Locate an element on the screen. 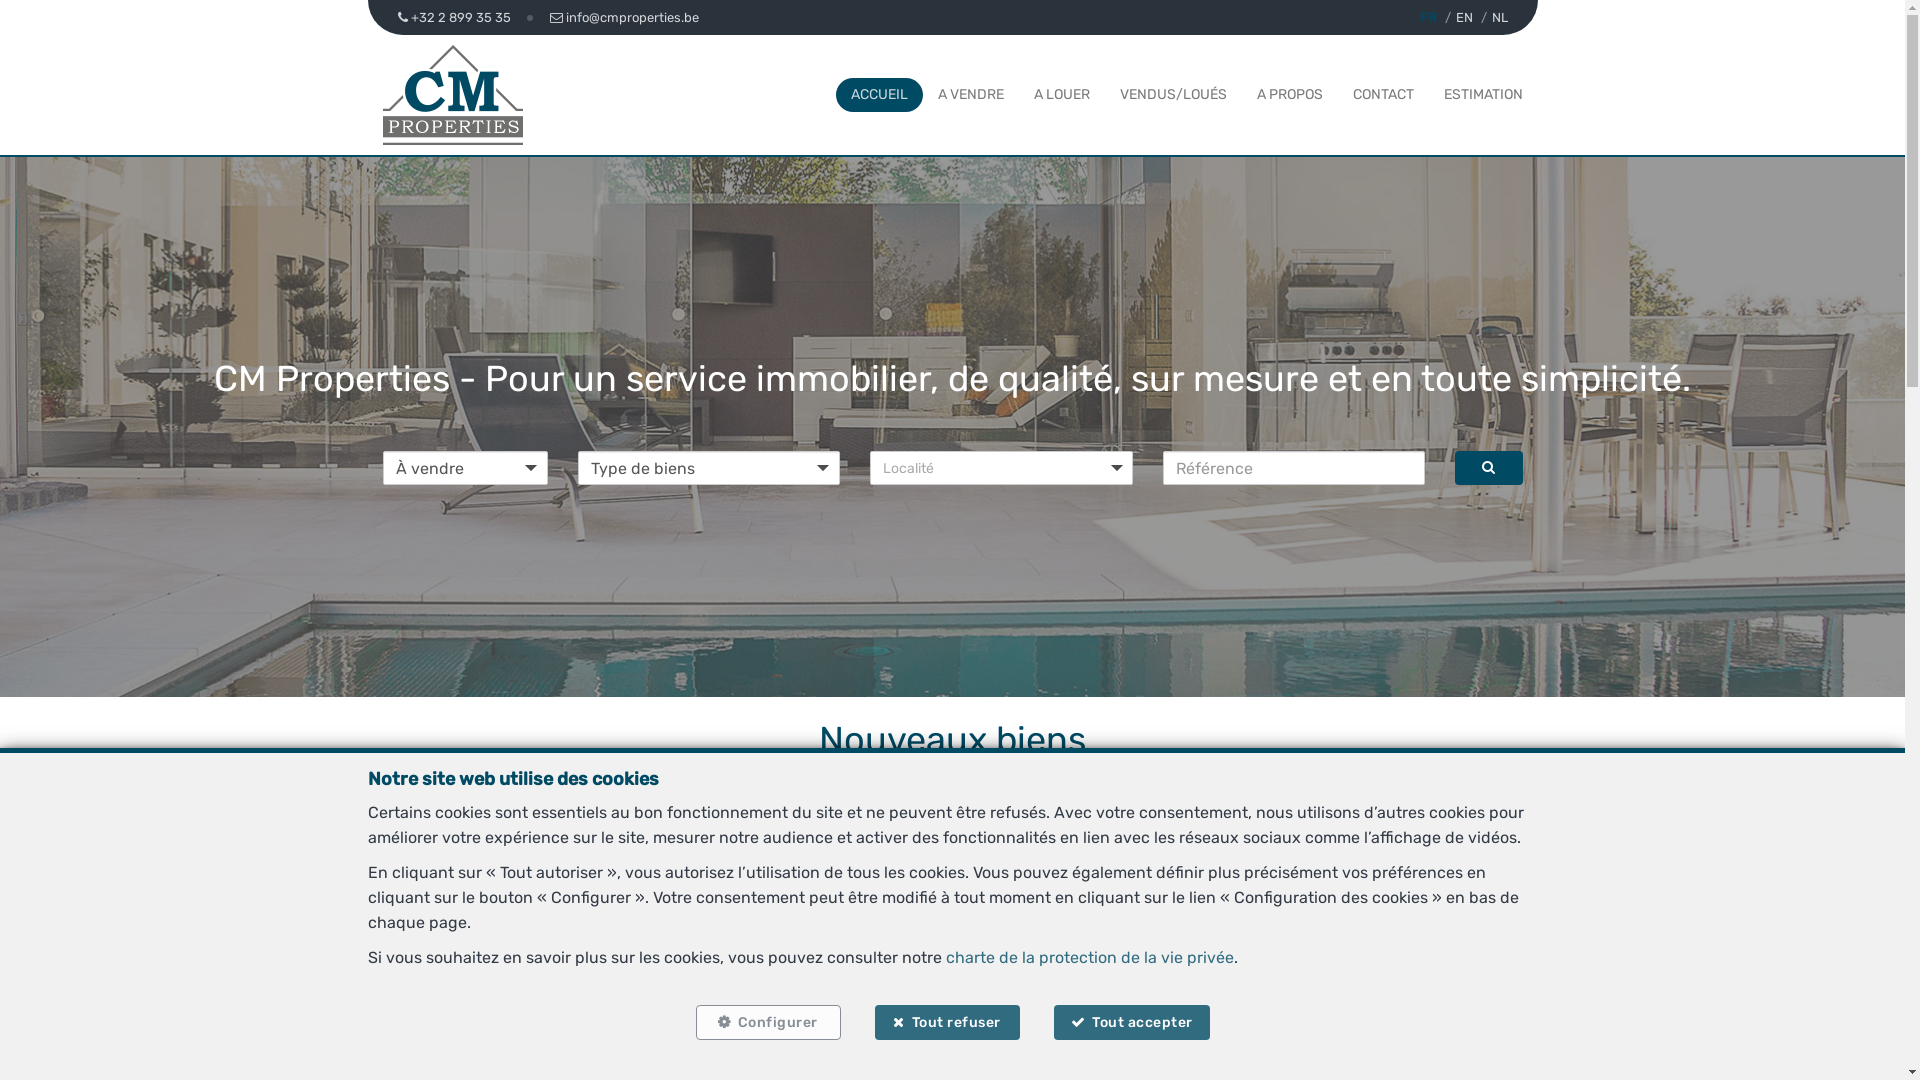  NL is located at coordinates (1500, 18).